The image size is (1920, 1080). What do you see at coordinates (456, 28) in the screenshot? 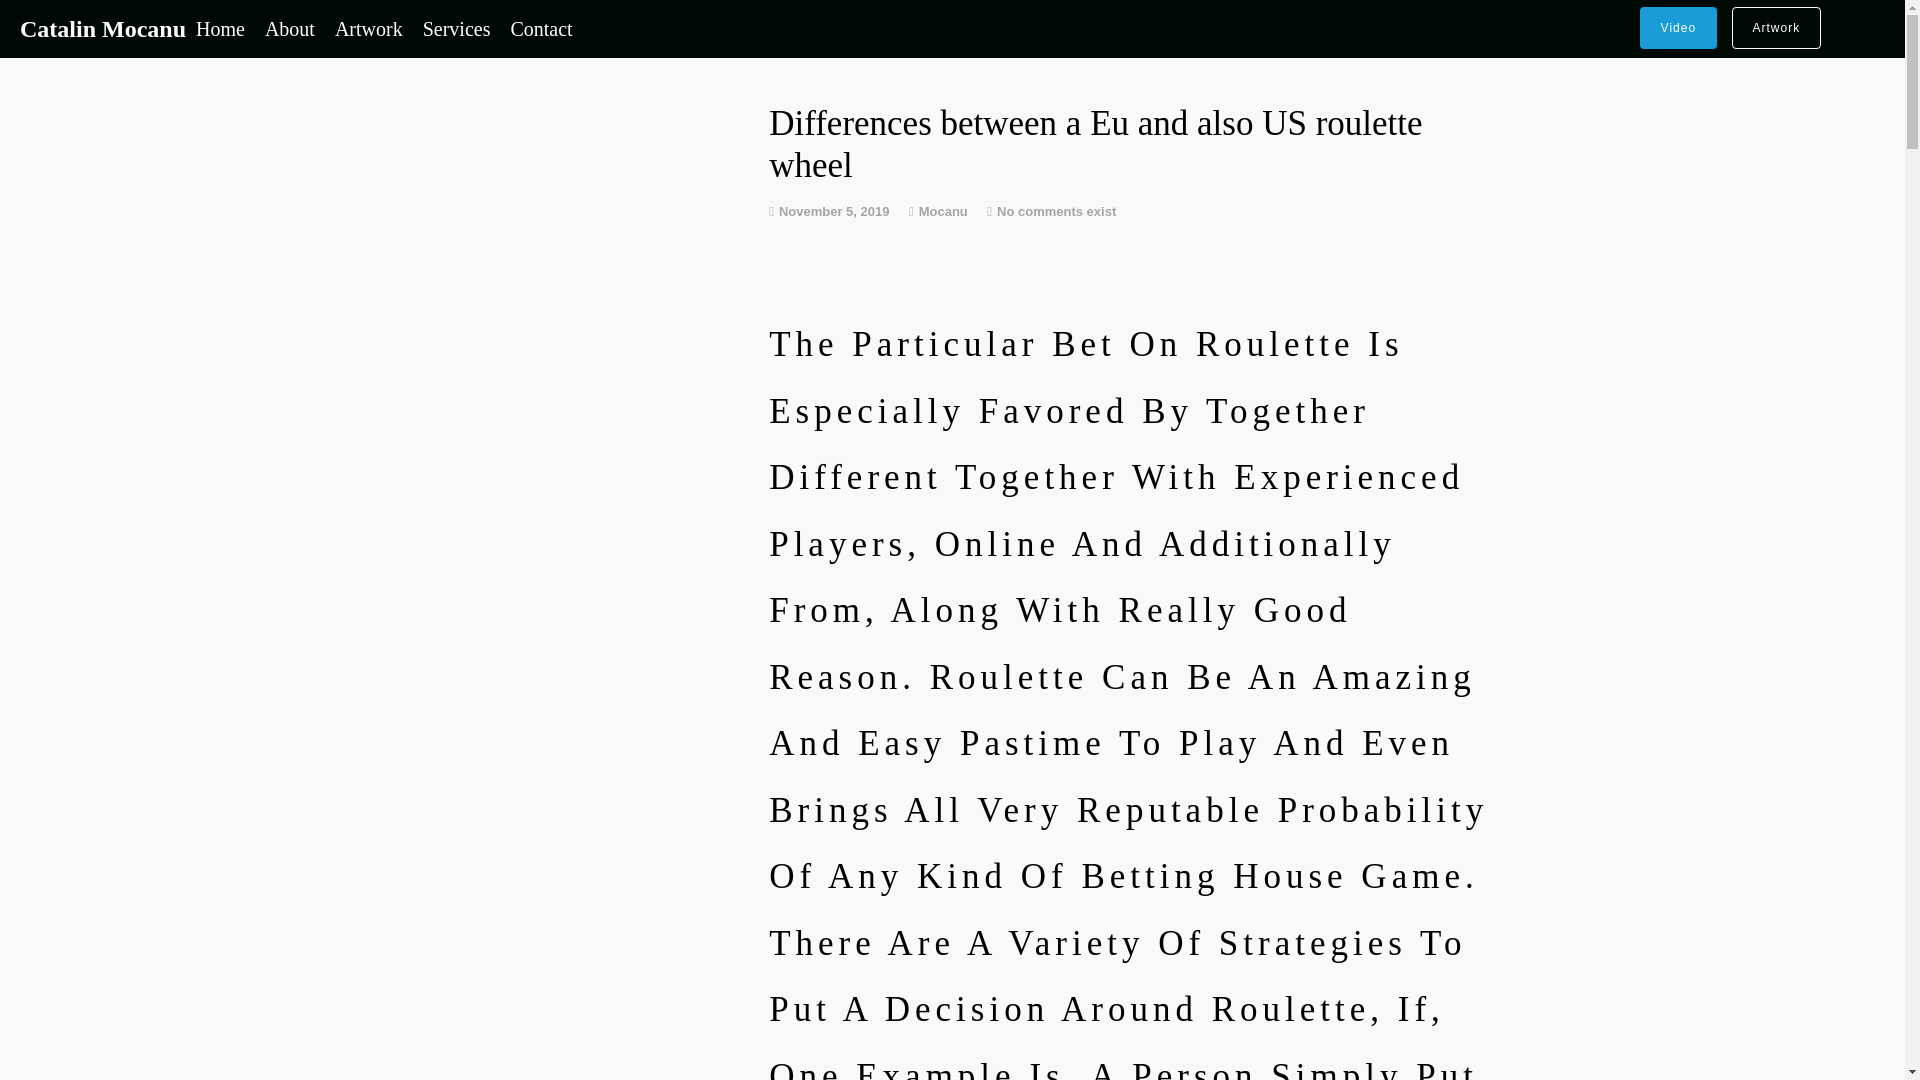
I see `Services` at bounding box center [456, 28].